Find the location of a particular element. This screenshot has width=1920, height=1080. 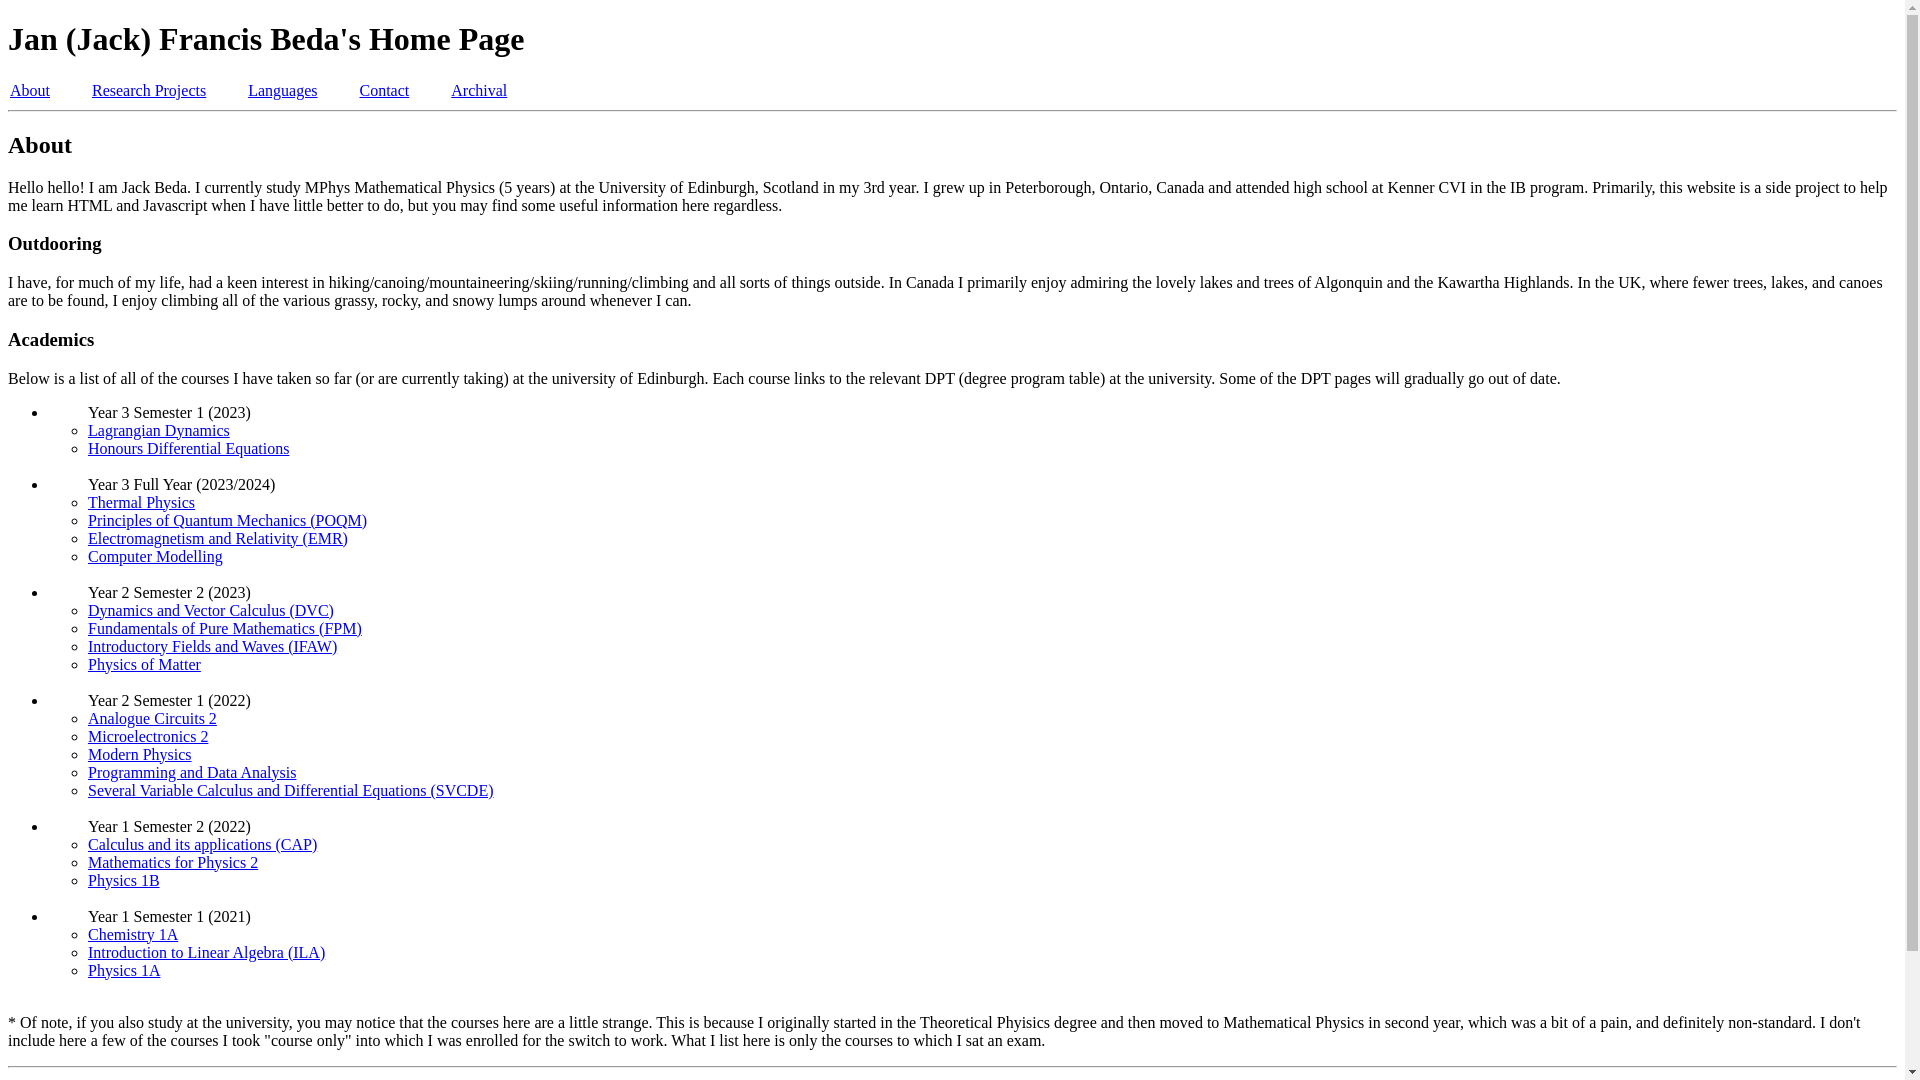

Microelectronics 2 is located at coordinates (148, 736).